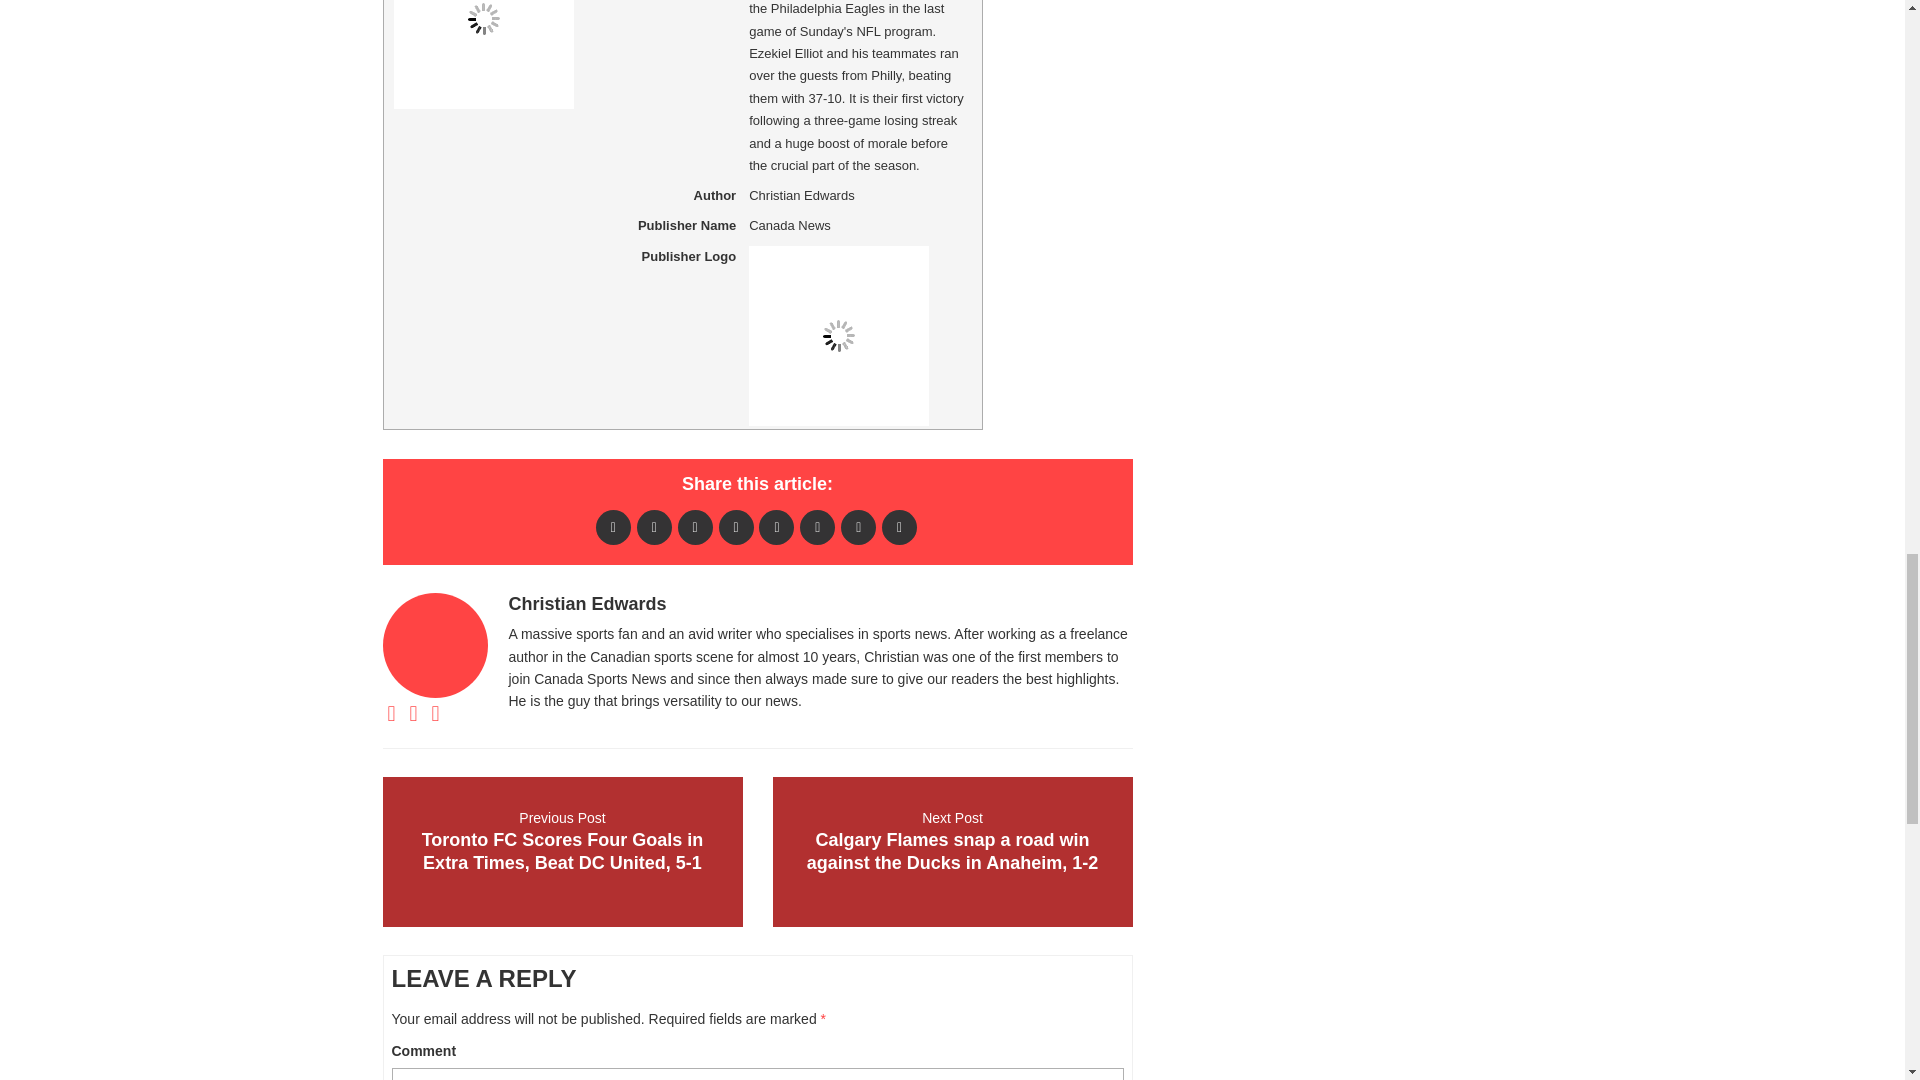 Image resolution: width=1920 pixels, height=1080 pixels. What do you see at coordinates (587, 604) in the screenshot?
I see `Posts by Christian Edwards` at bounding box center [587, 604].